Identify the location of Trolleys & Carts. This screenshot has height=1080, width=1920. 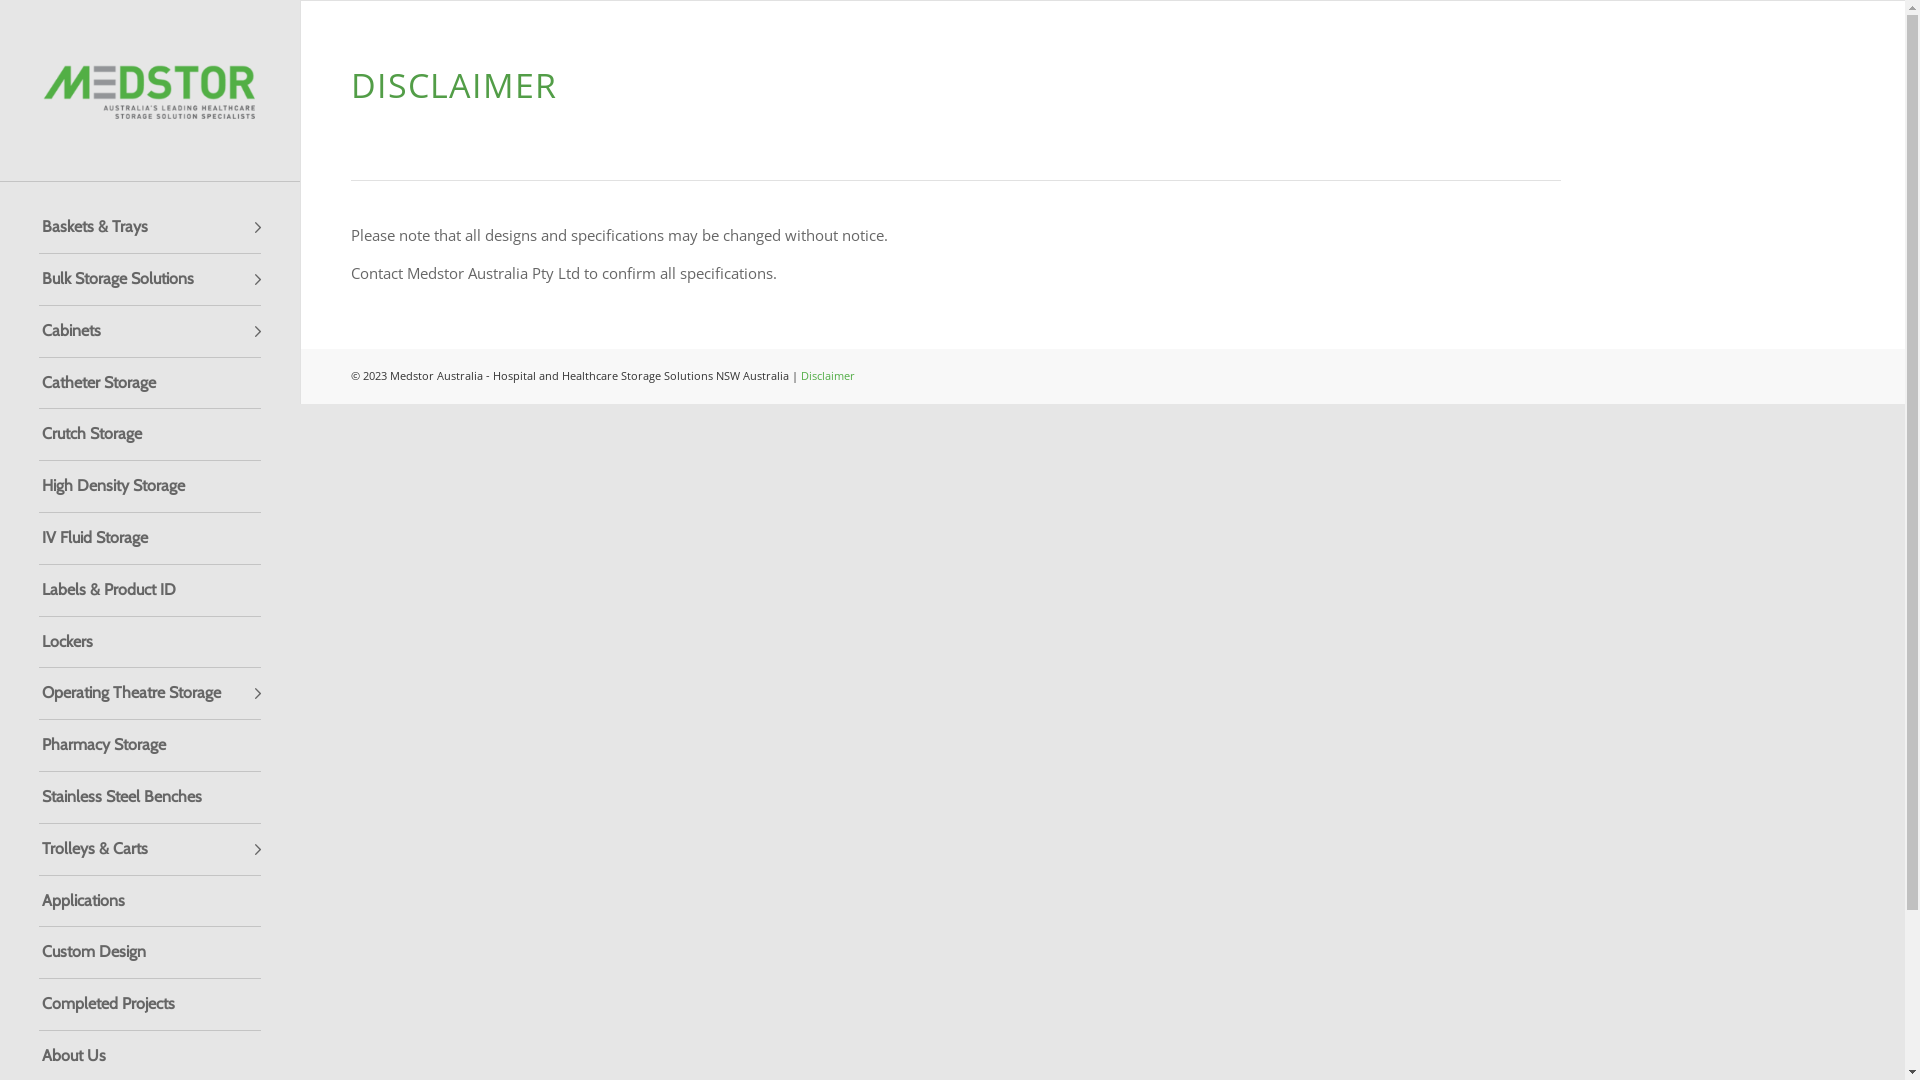
(150, 850).